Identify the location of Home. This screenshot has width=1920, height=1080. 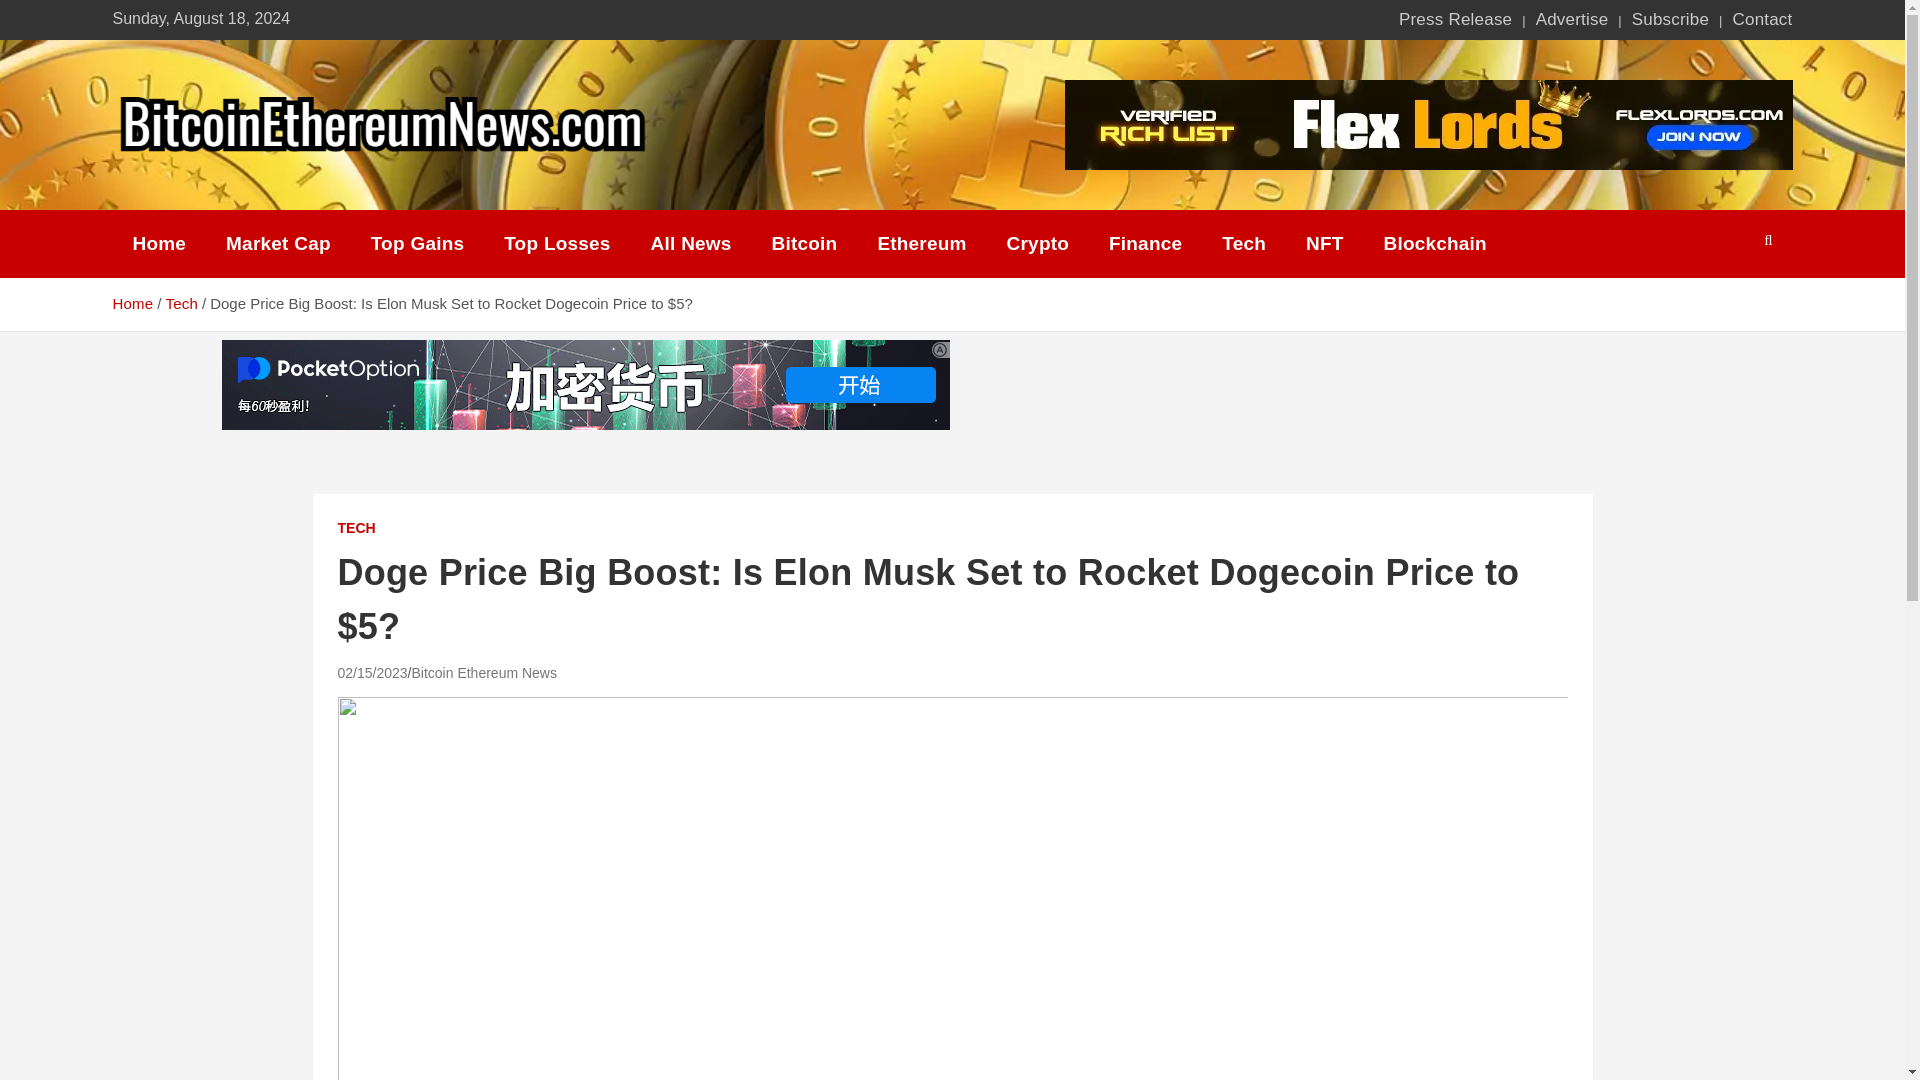
(158, 244).